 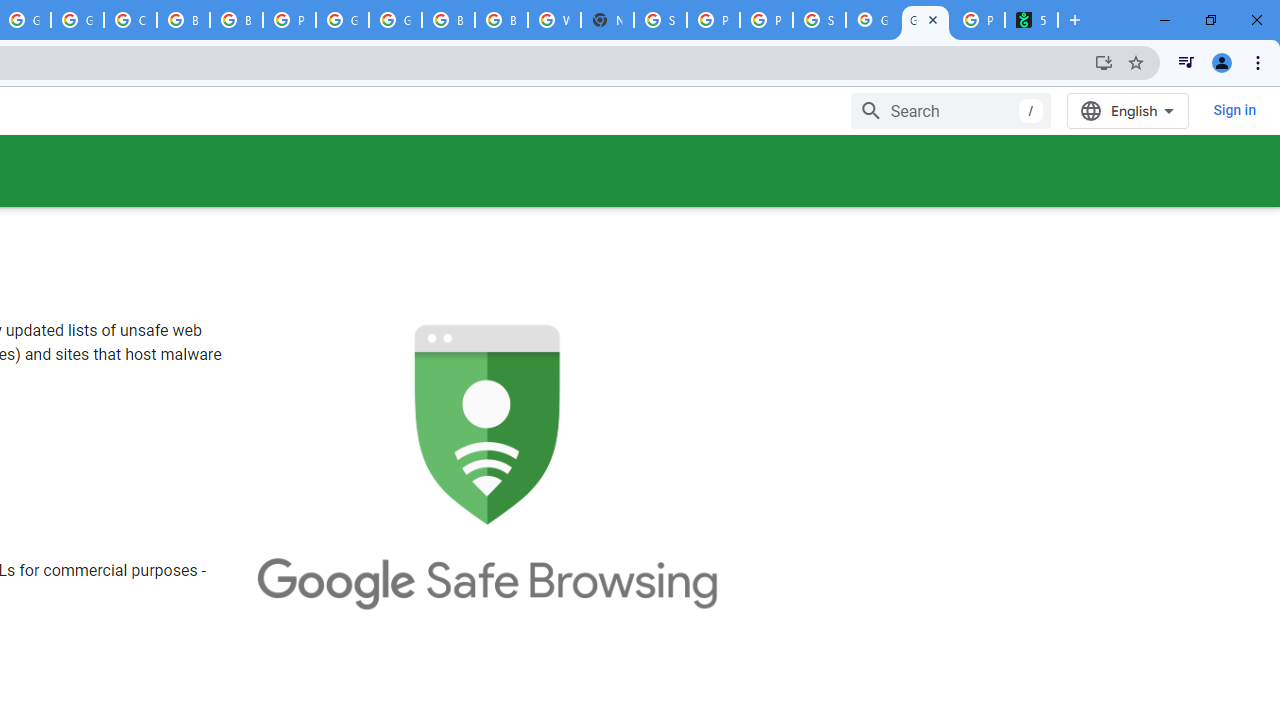 I want to click on Search, so click(x=952, y=110).